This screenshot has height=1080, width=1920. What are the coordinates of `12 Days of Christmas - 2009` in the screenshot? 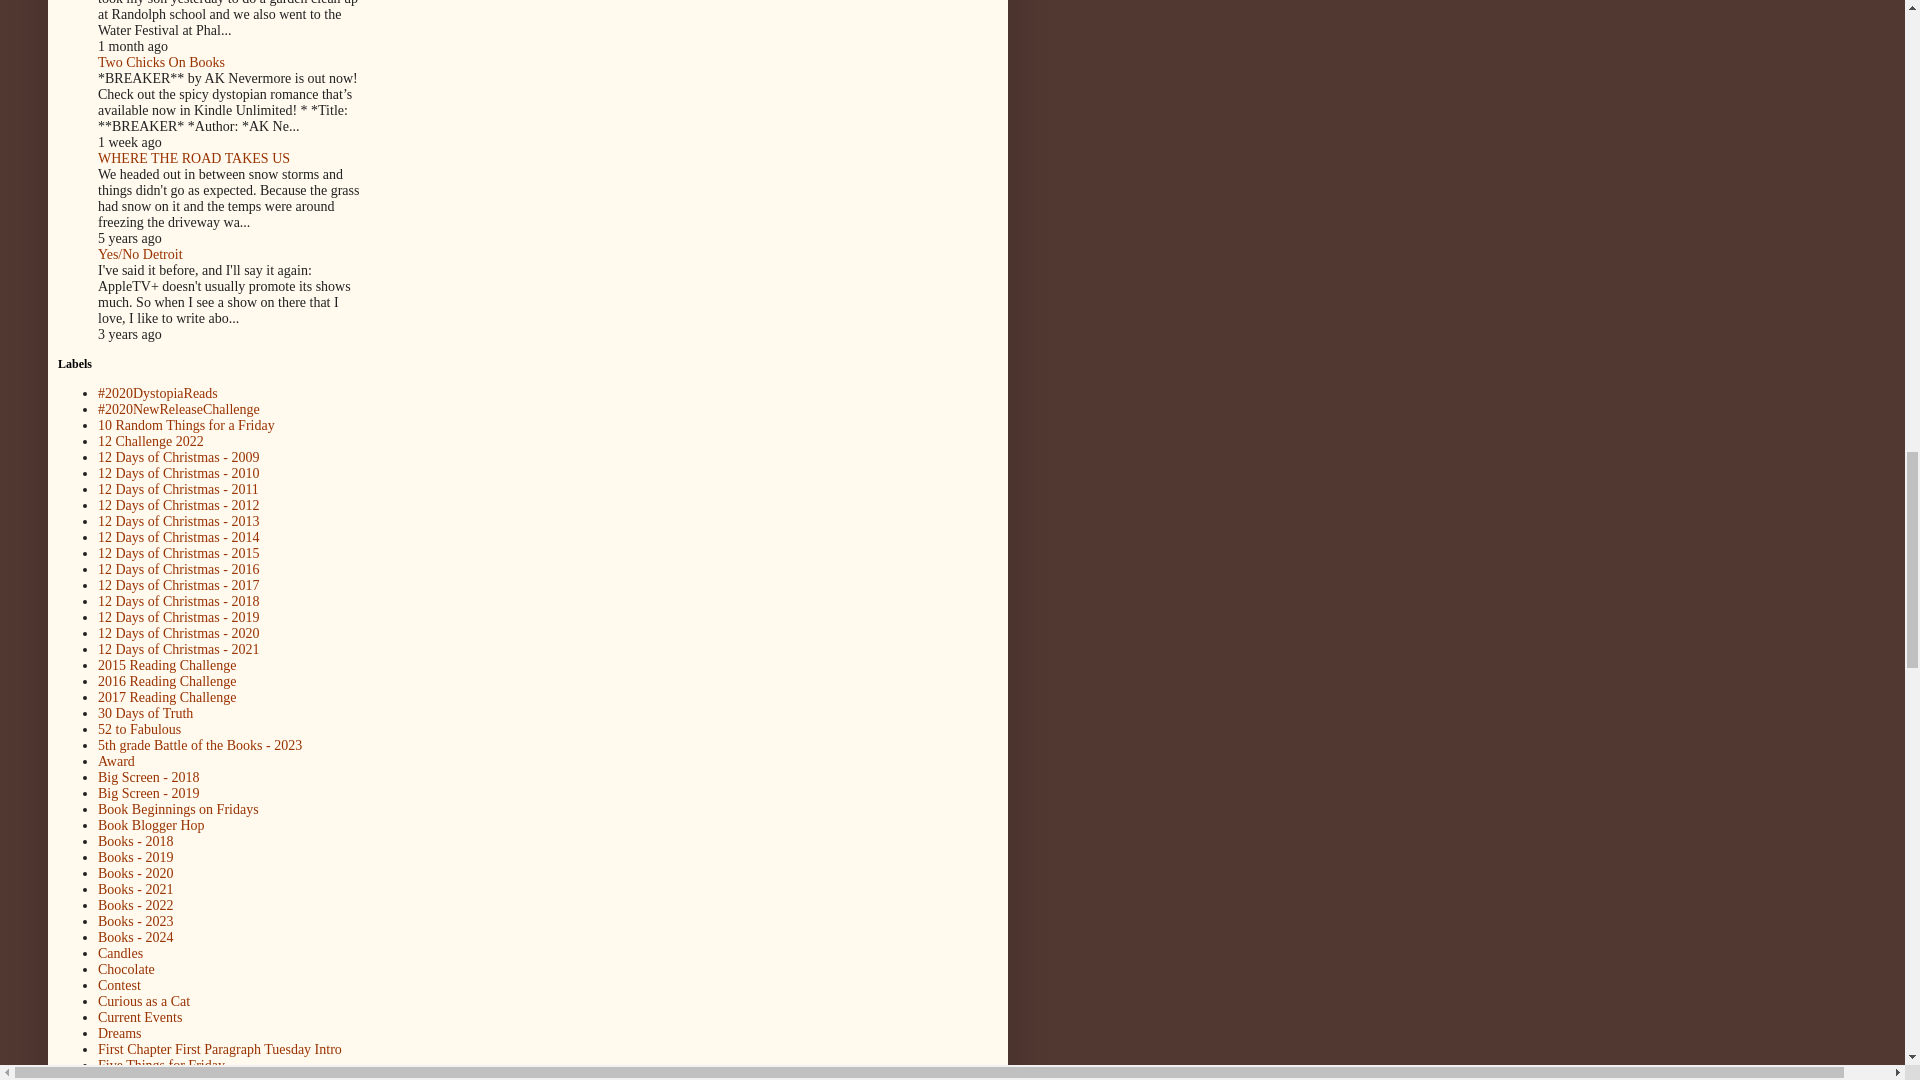 It's located at (178, 458).